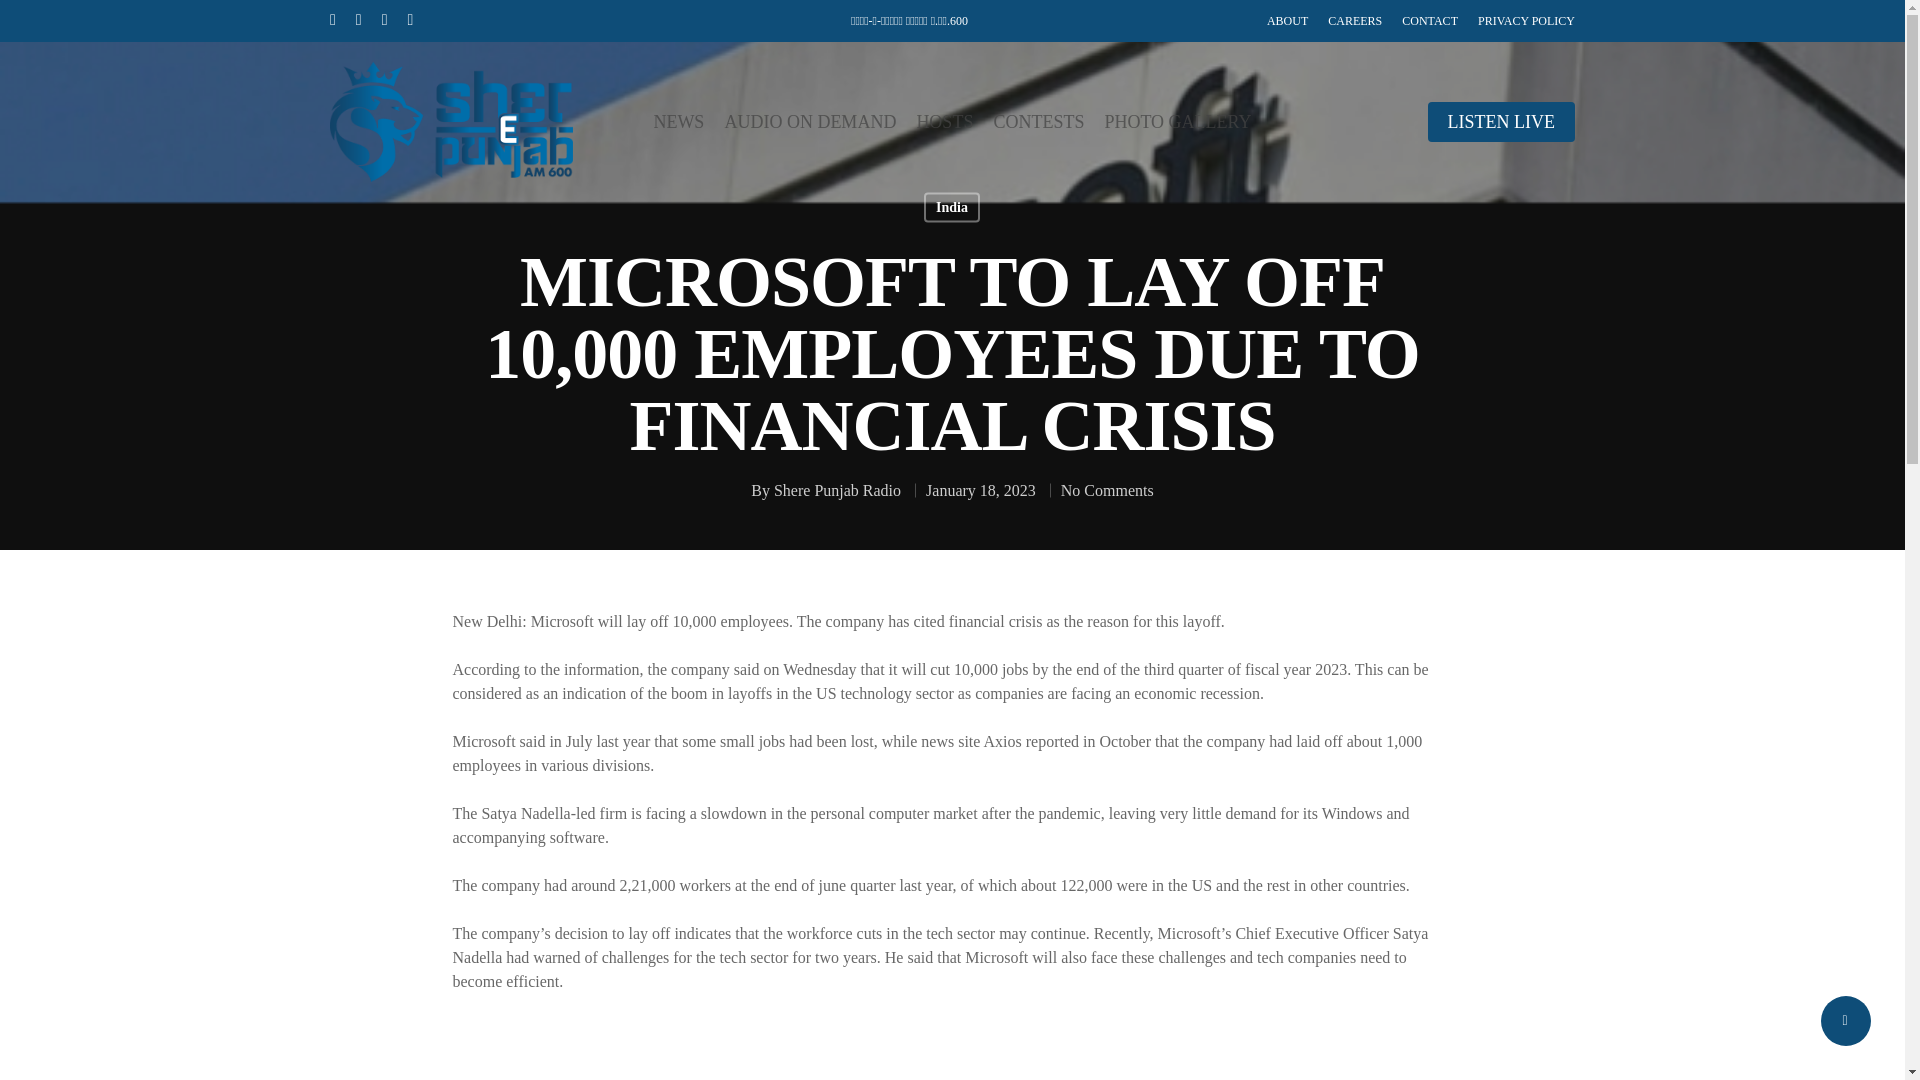 This screenshot has height=1080, width=1920. I want to click on LISTEN LIVE, so click(1501, 122).